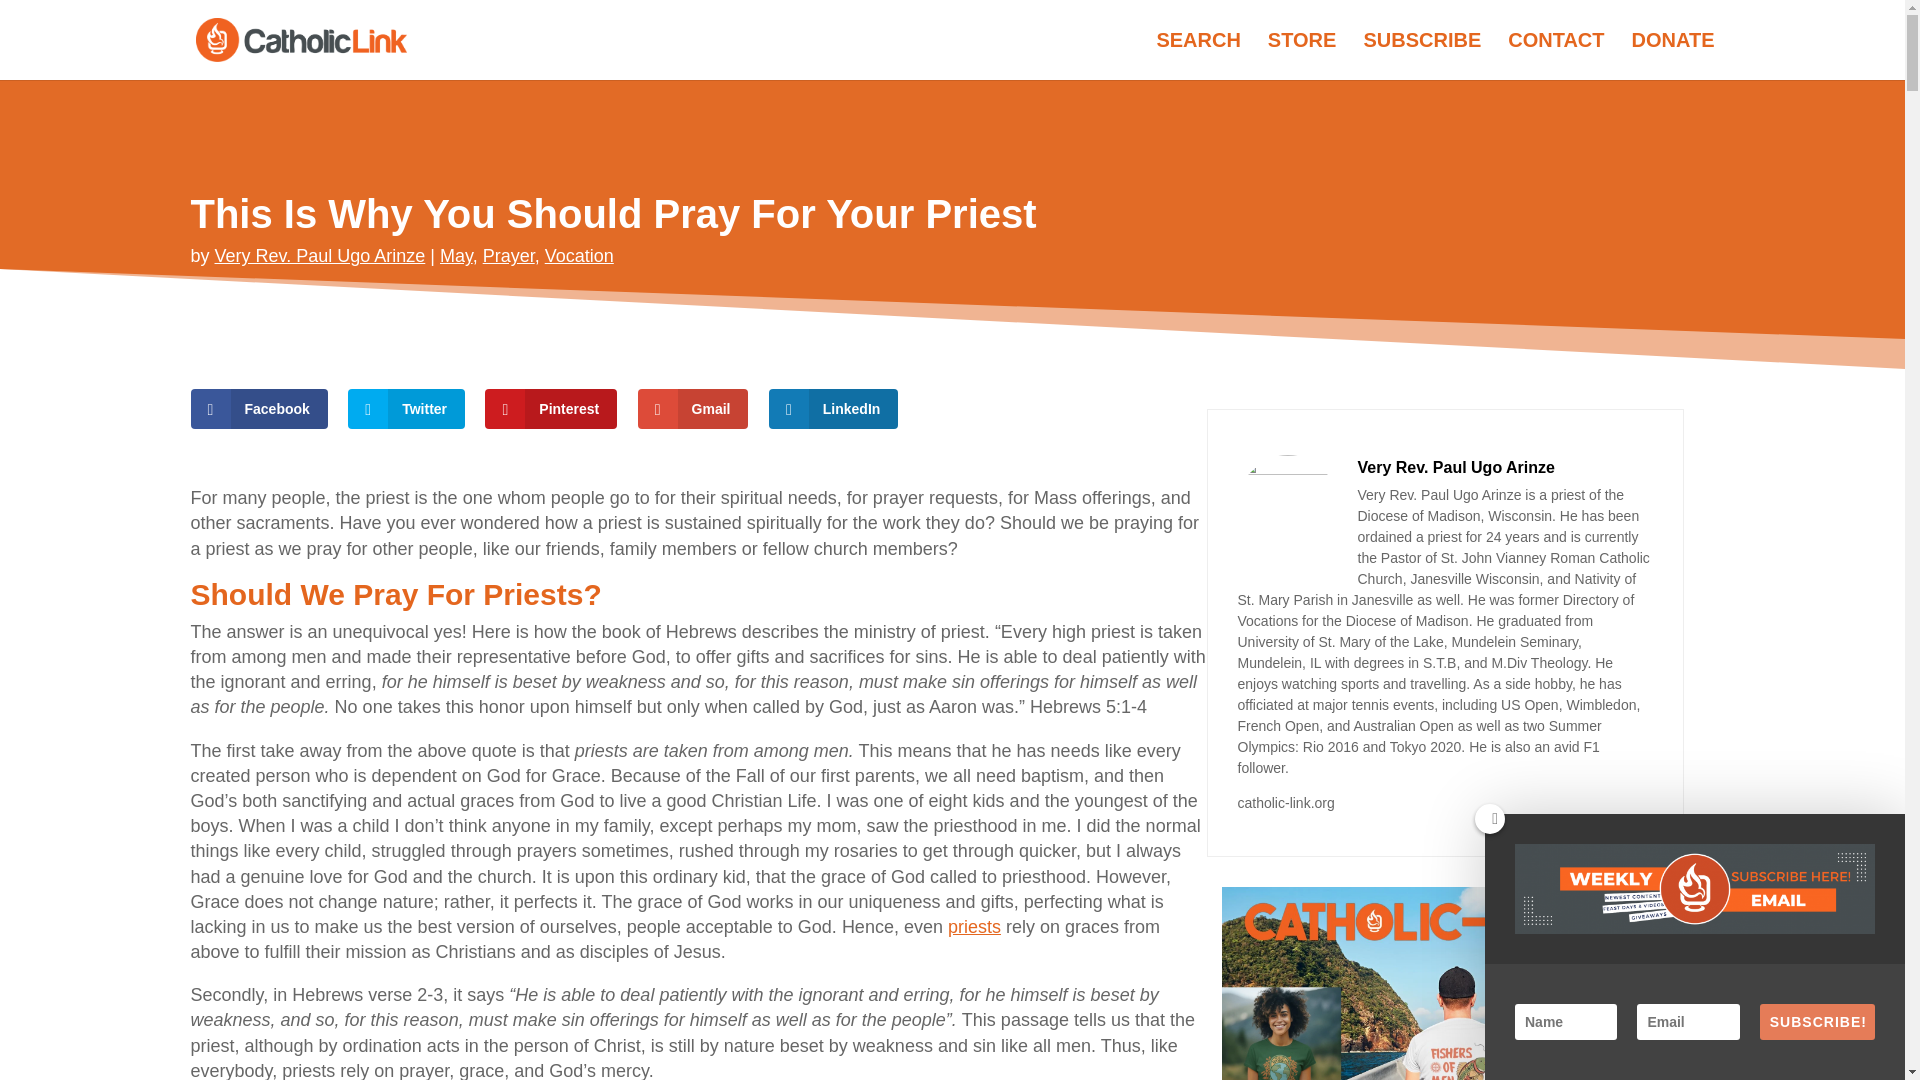 The image size is (1920, 1080). I want to click on Prayer, so click(509, 256).